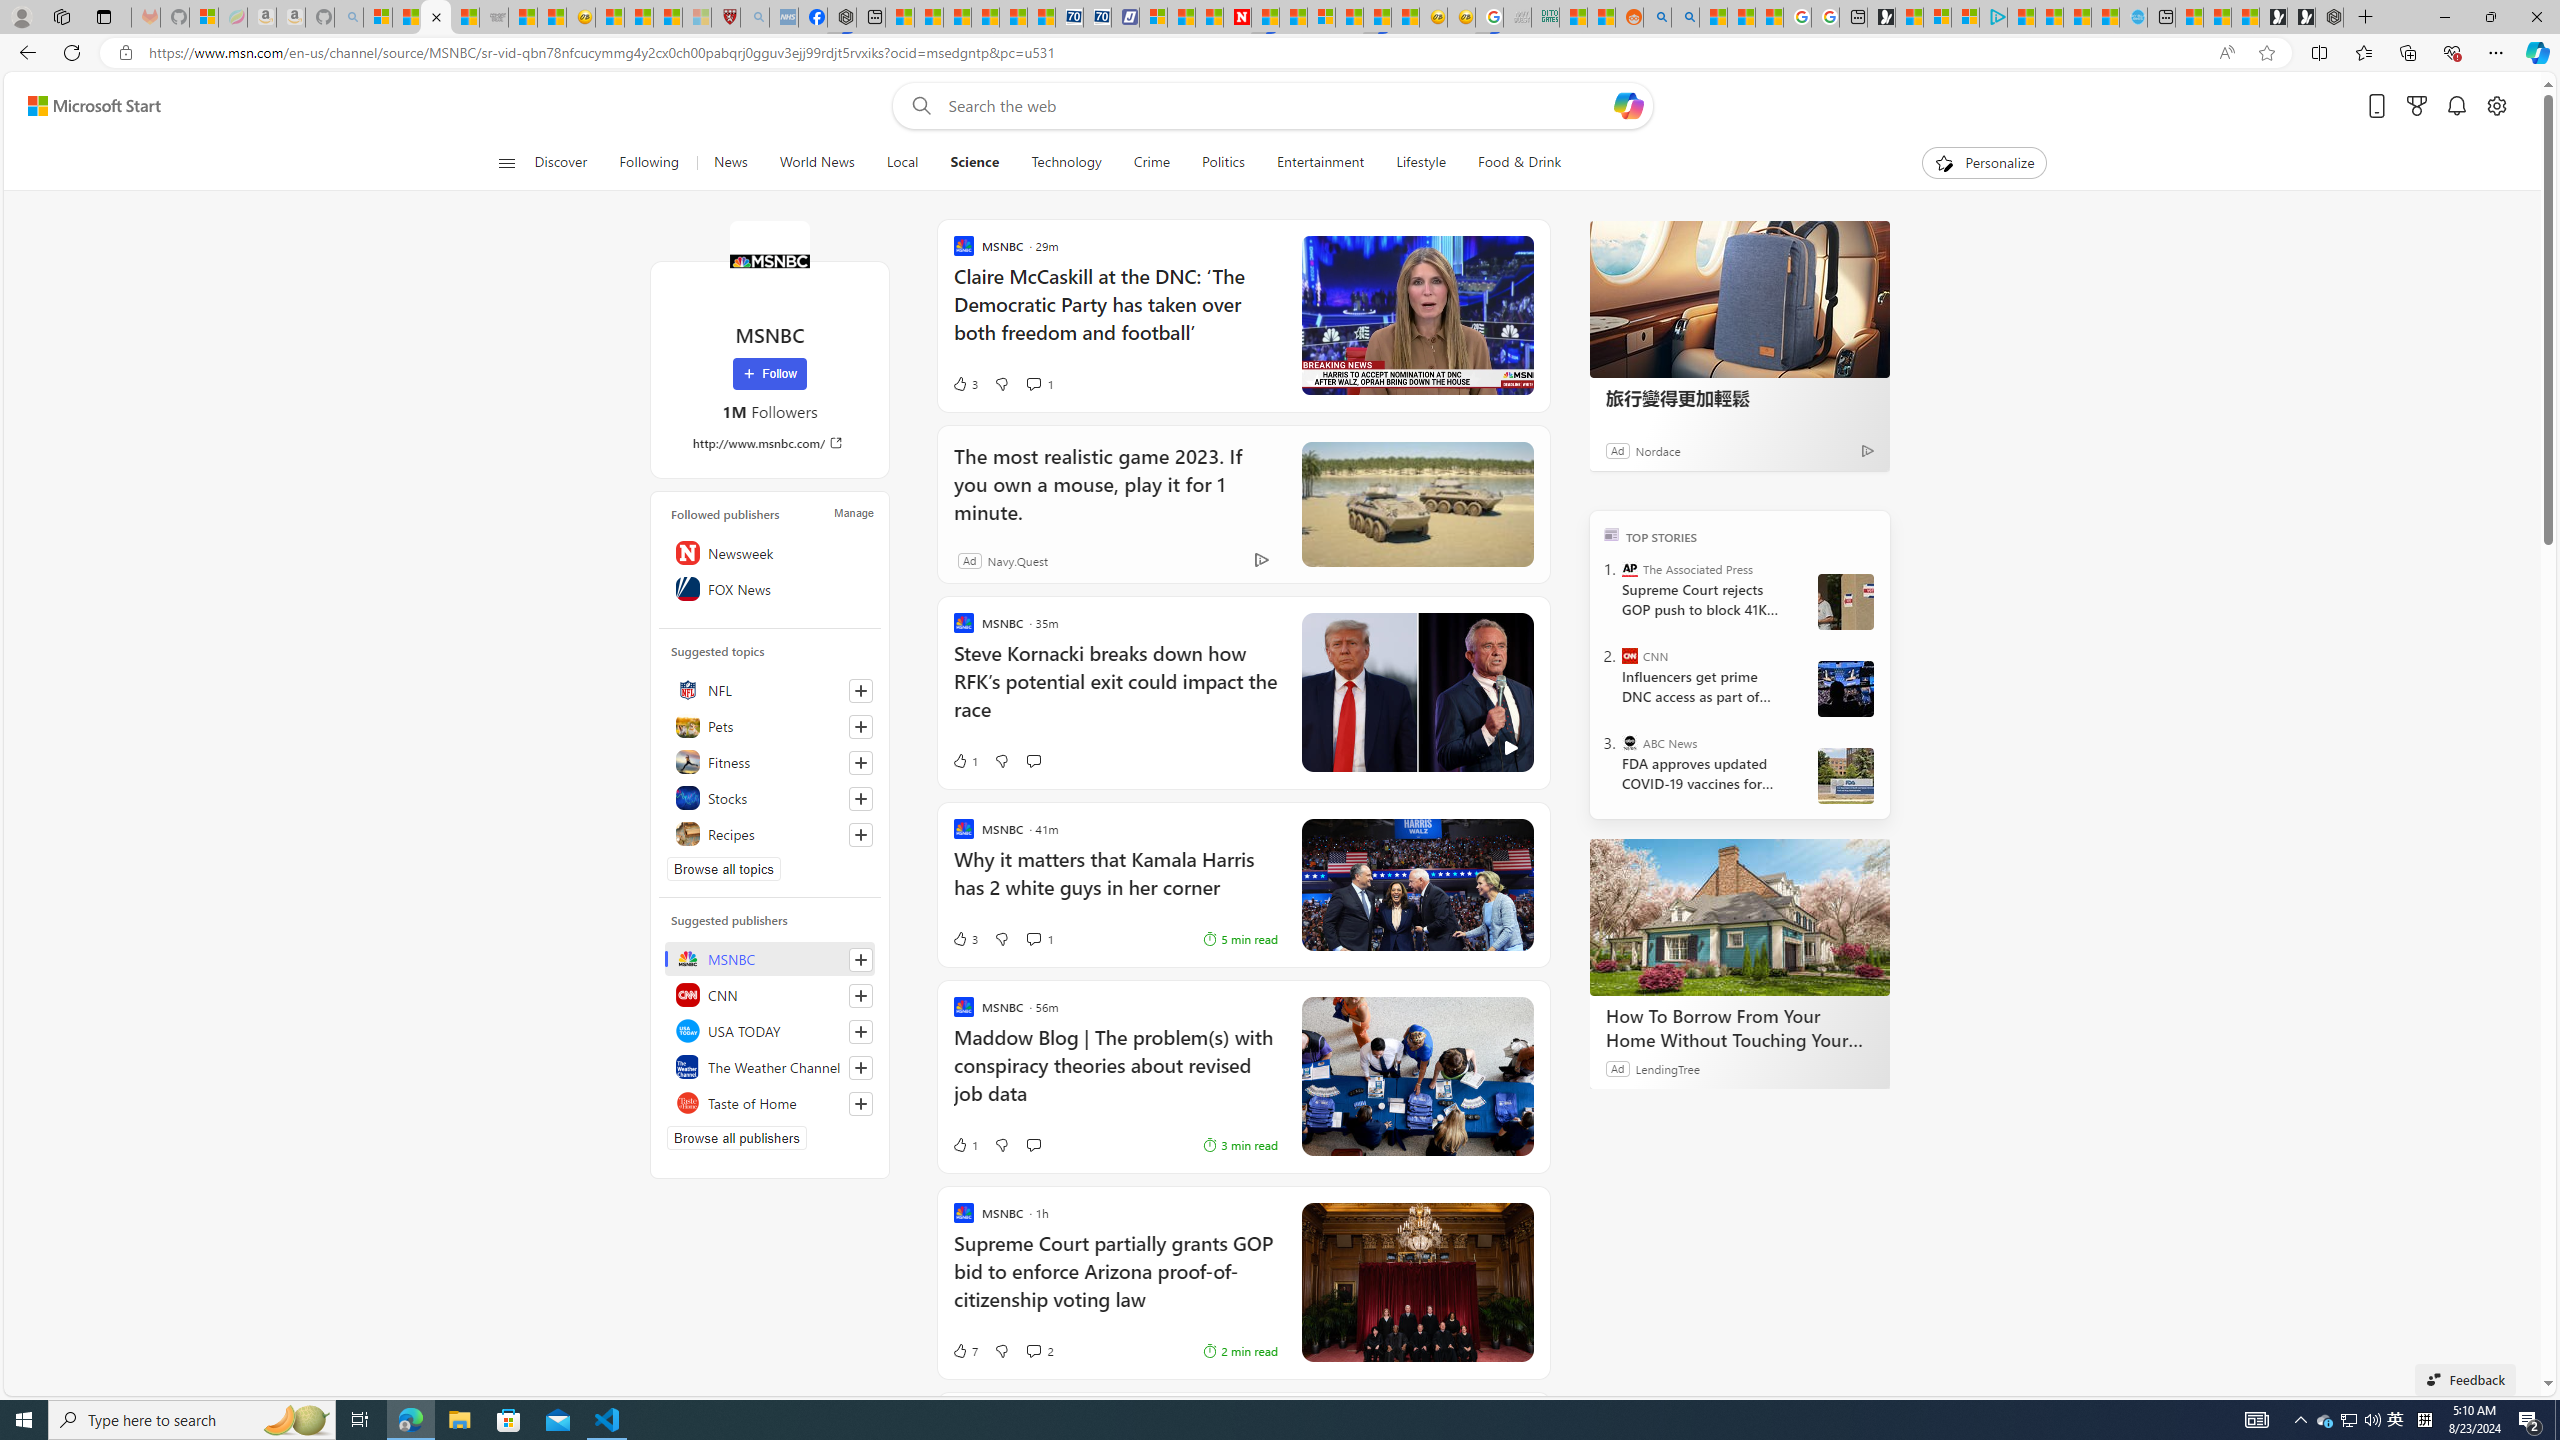 The image size is (2560, 1440). What do you see at coordinates (770, 1030) in the screenshot?
I see `USA TODAY` at bounding box center [770, 1030].